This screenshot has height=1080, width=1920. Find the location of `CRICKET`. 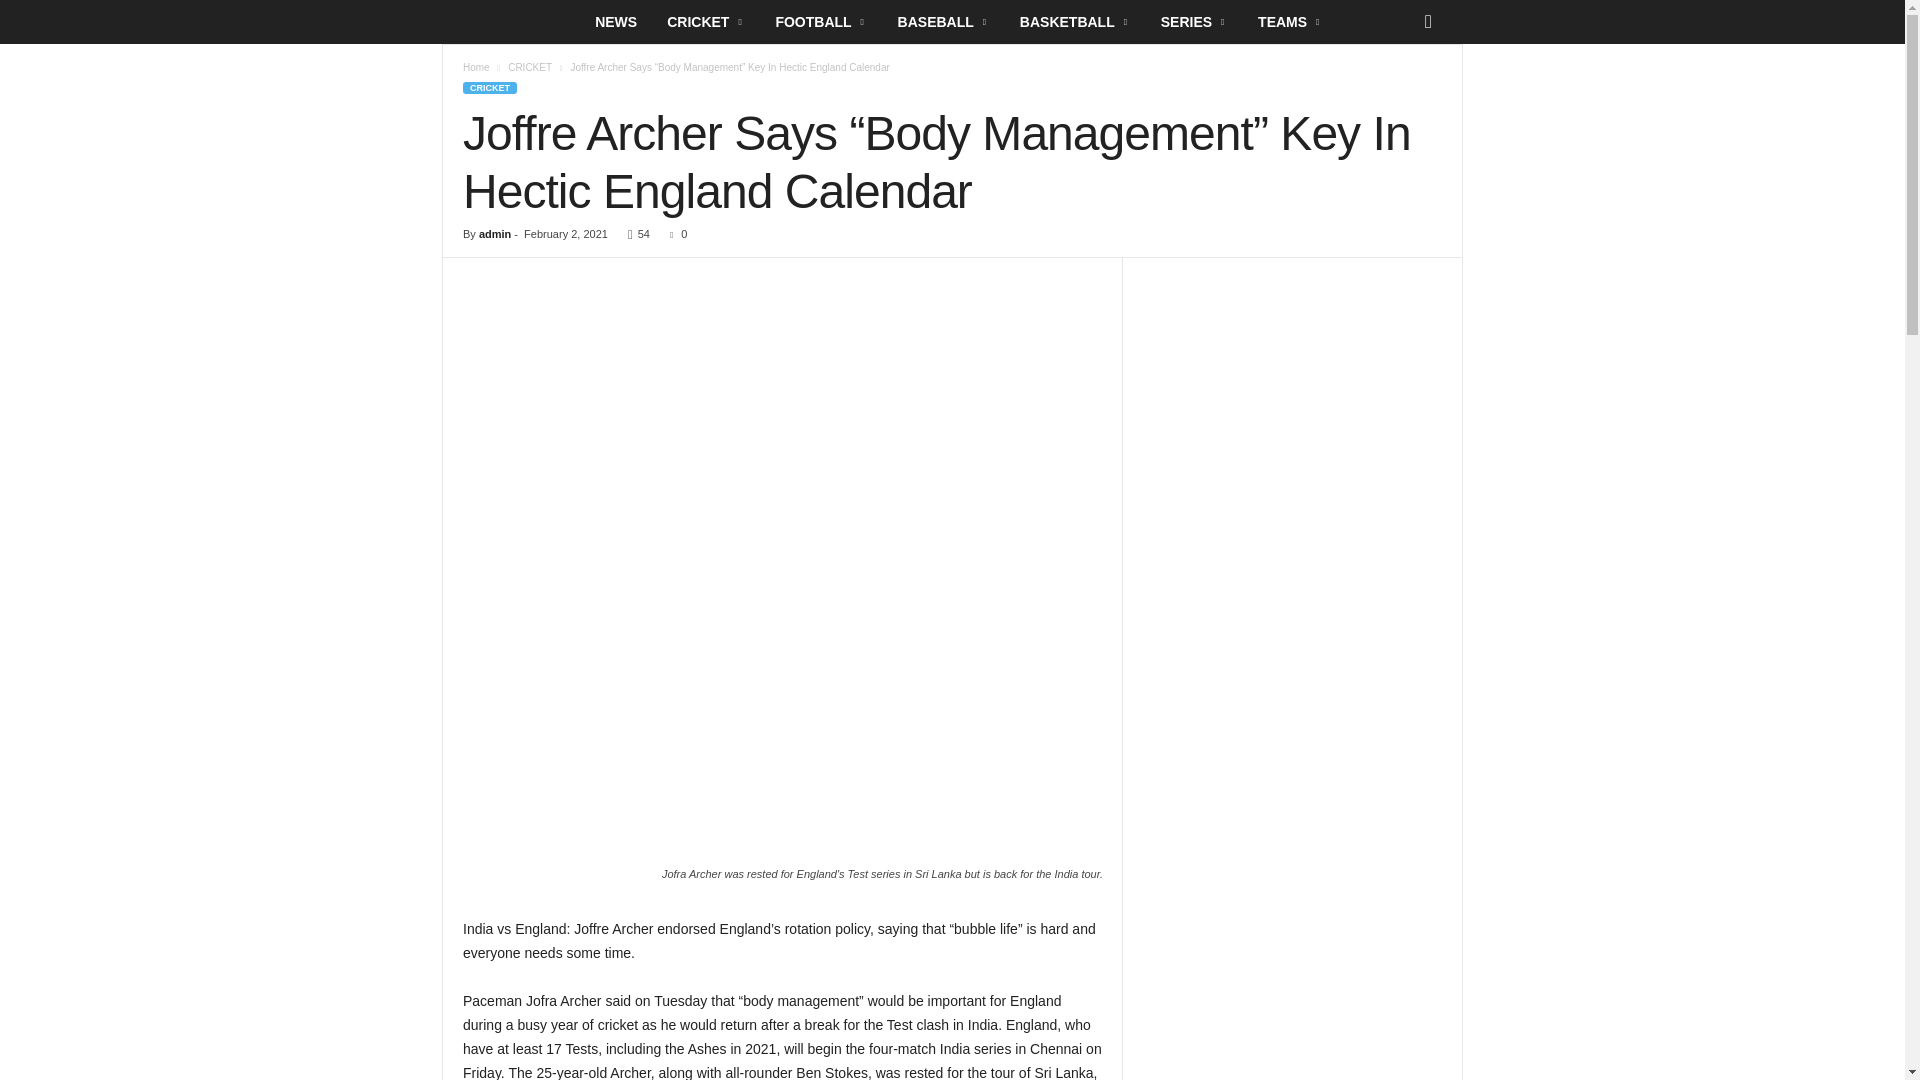

CRICKET is located at coordinates (706, 22).